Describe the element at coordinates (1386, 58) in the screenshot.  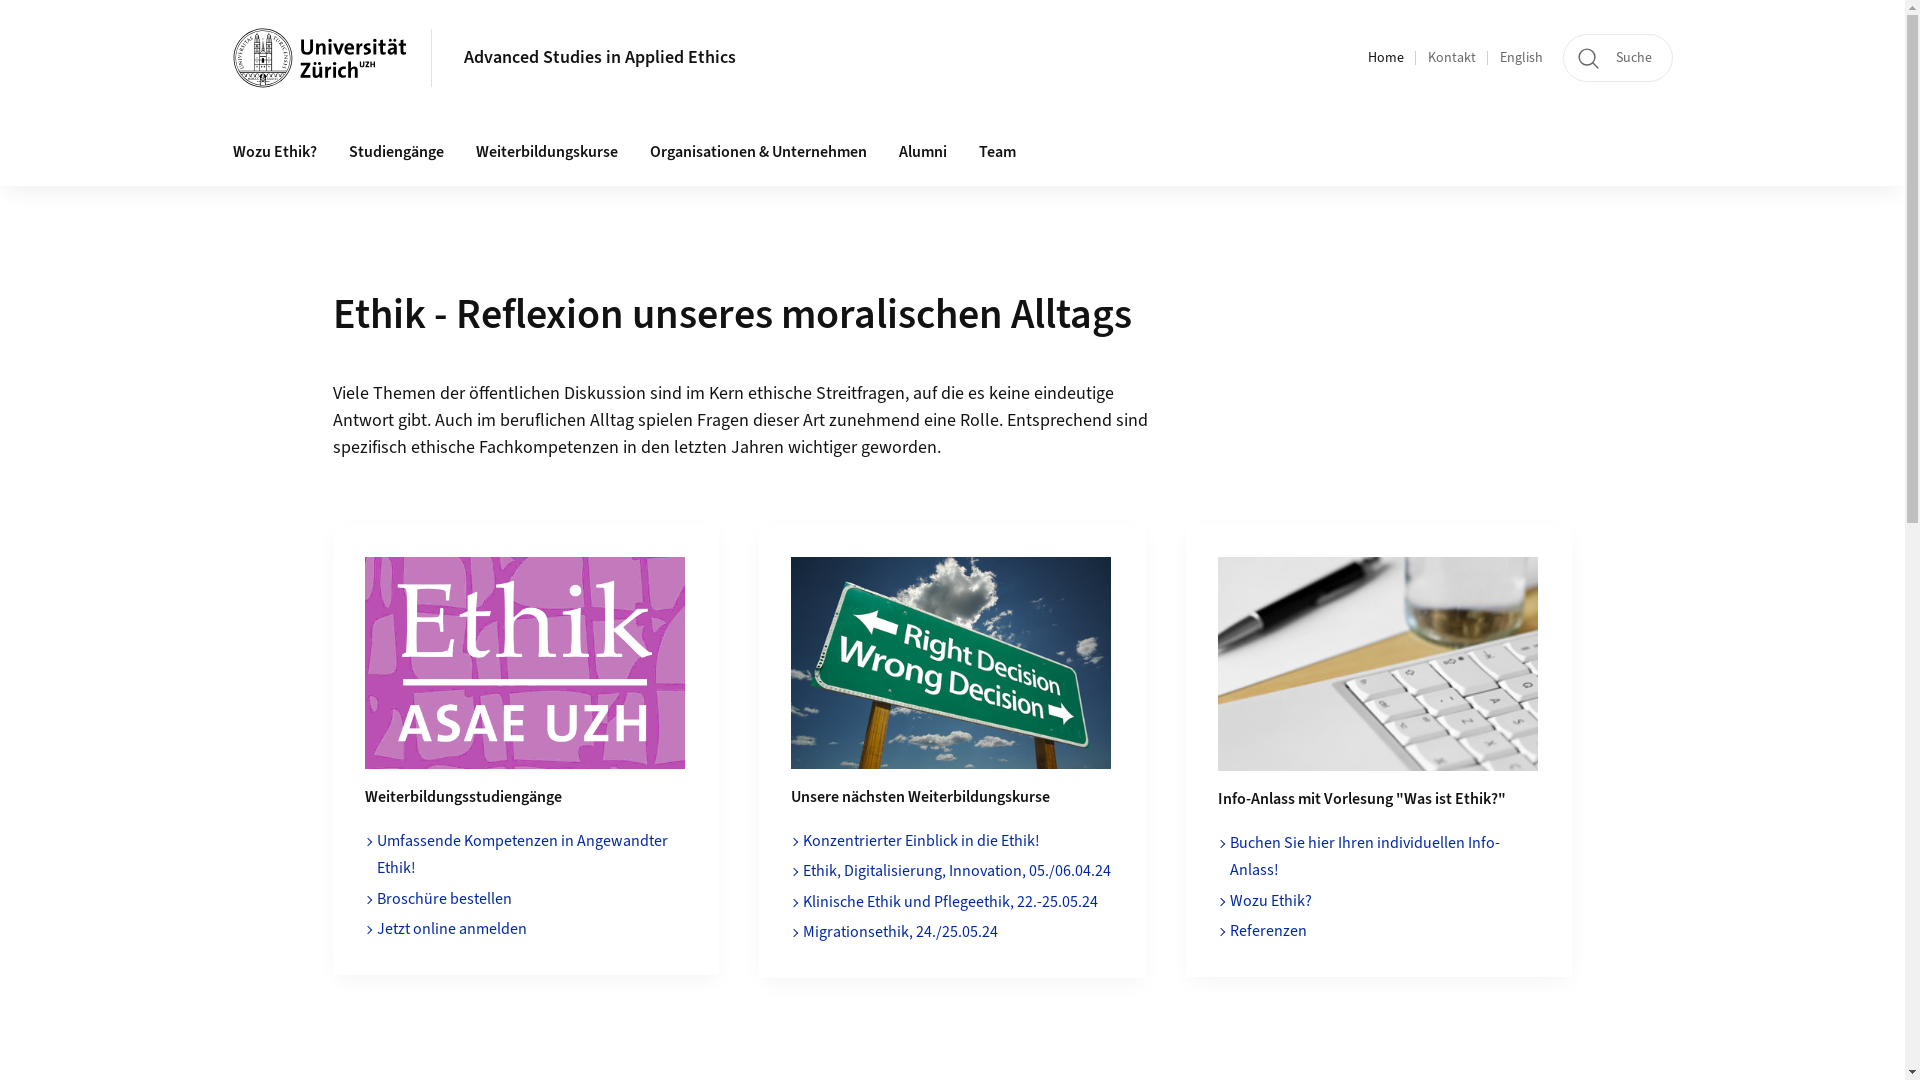
I see `Home` at that location.